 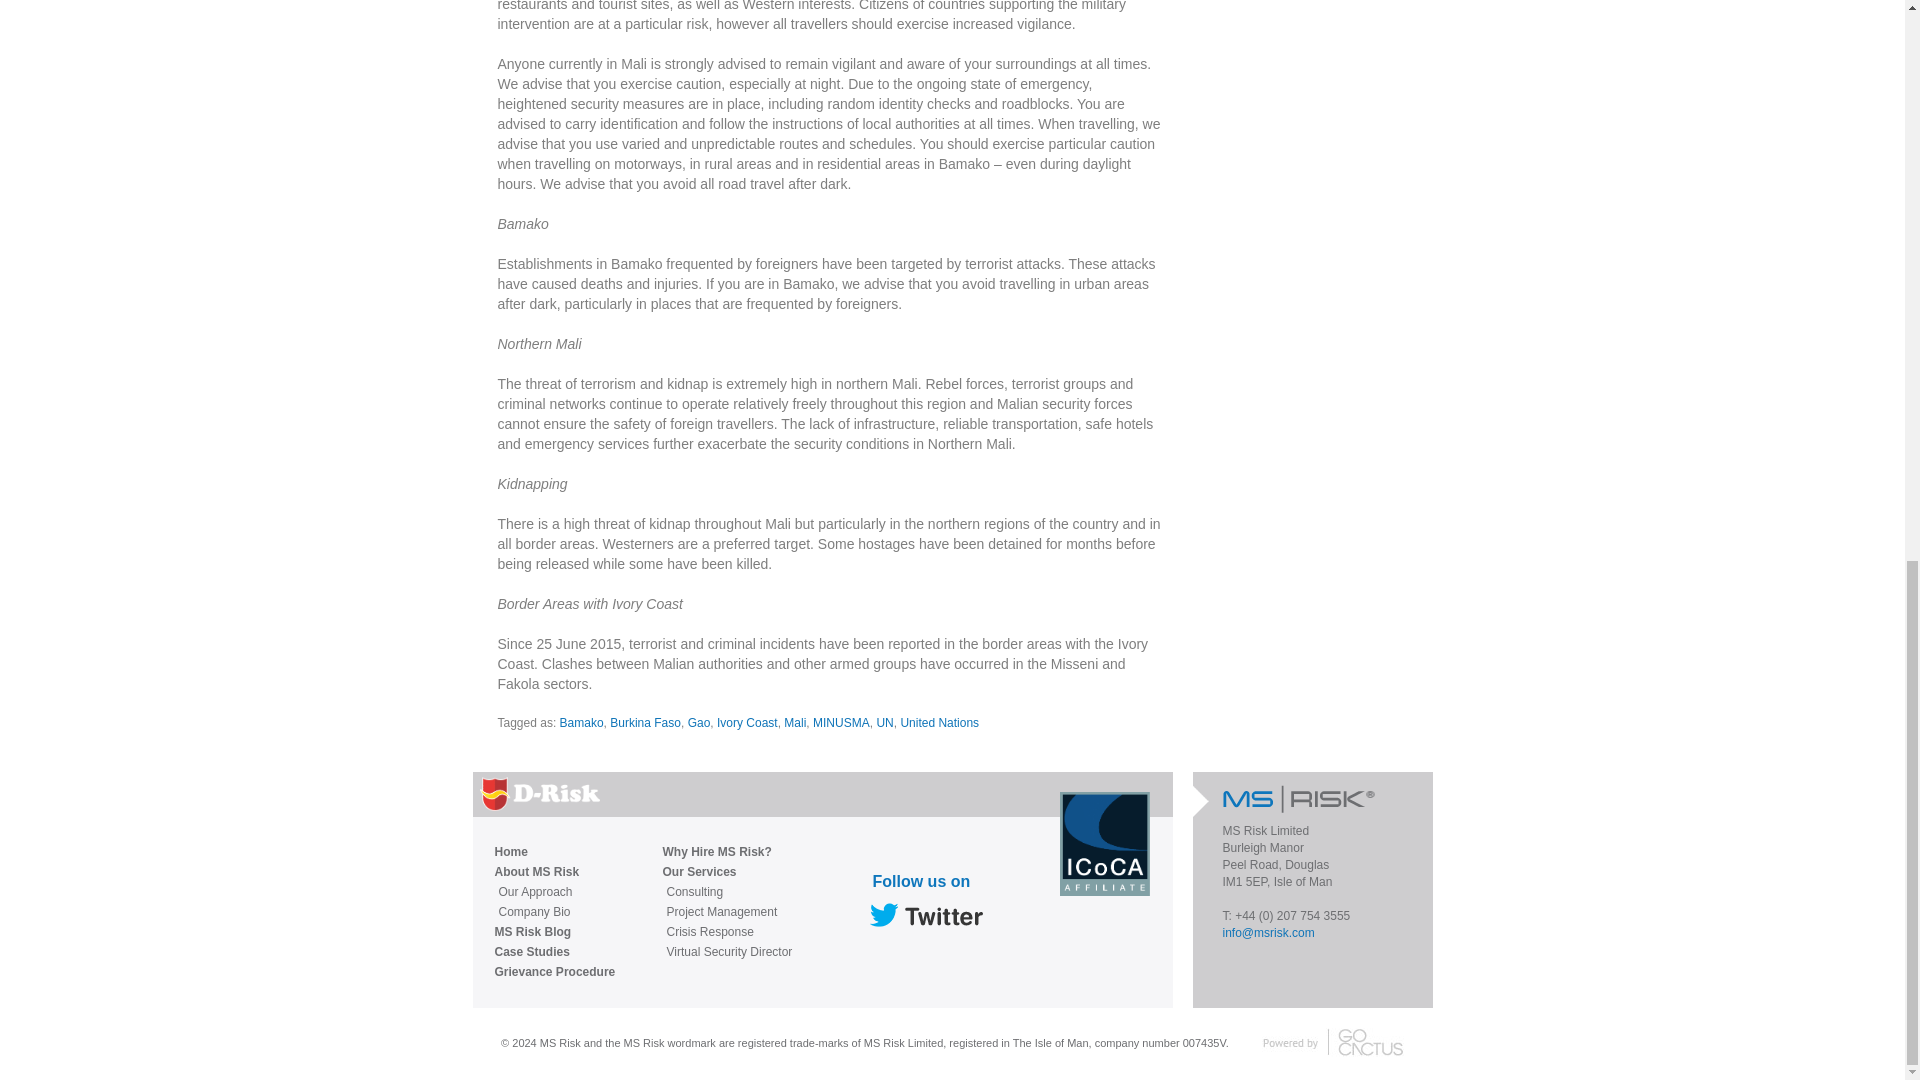 What do you see at coordinates (554, 852) in the screenshot?
I see `Home` at bounding box center [554, 852].